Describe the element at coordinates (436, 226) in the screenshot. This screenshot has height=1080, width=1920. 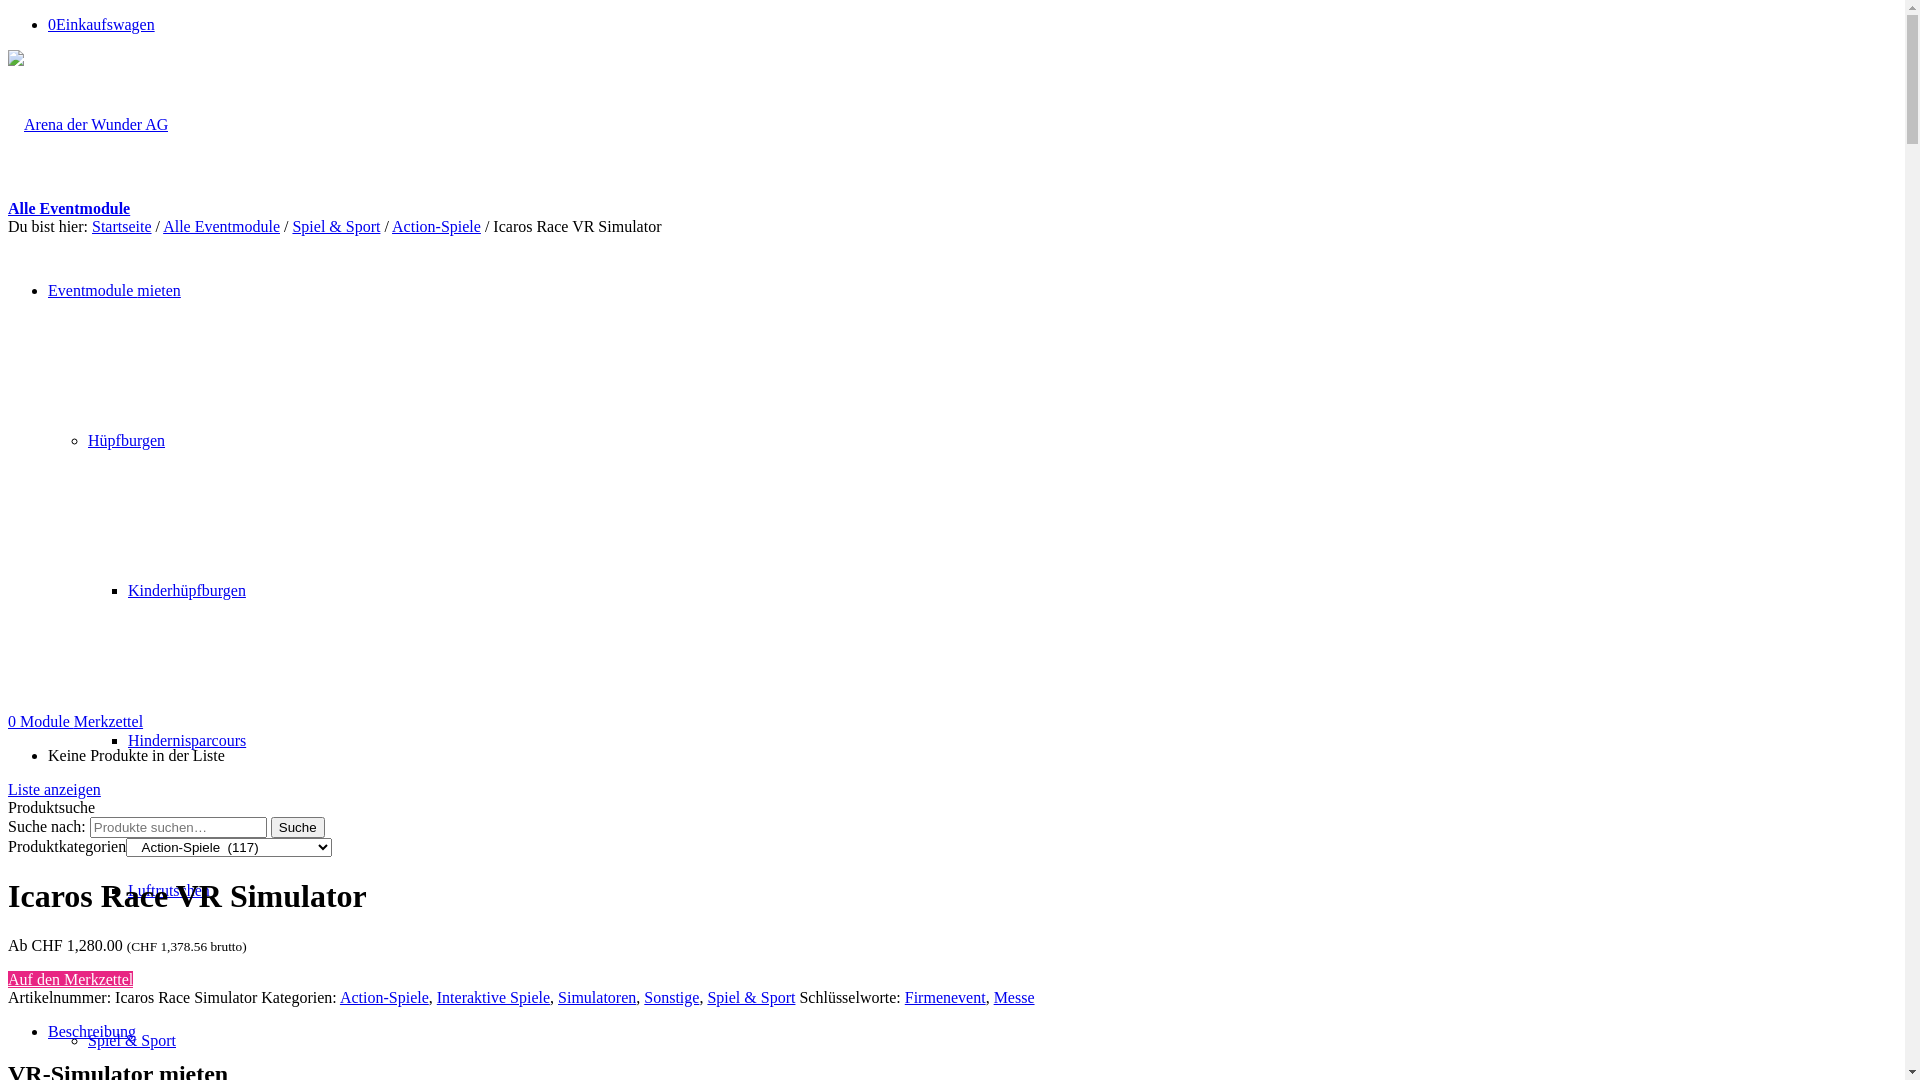
I see `Action-Spiele` at that location.